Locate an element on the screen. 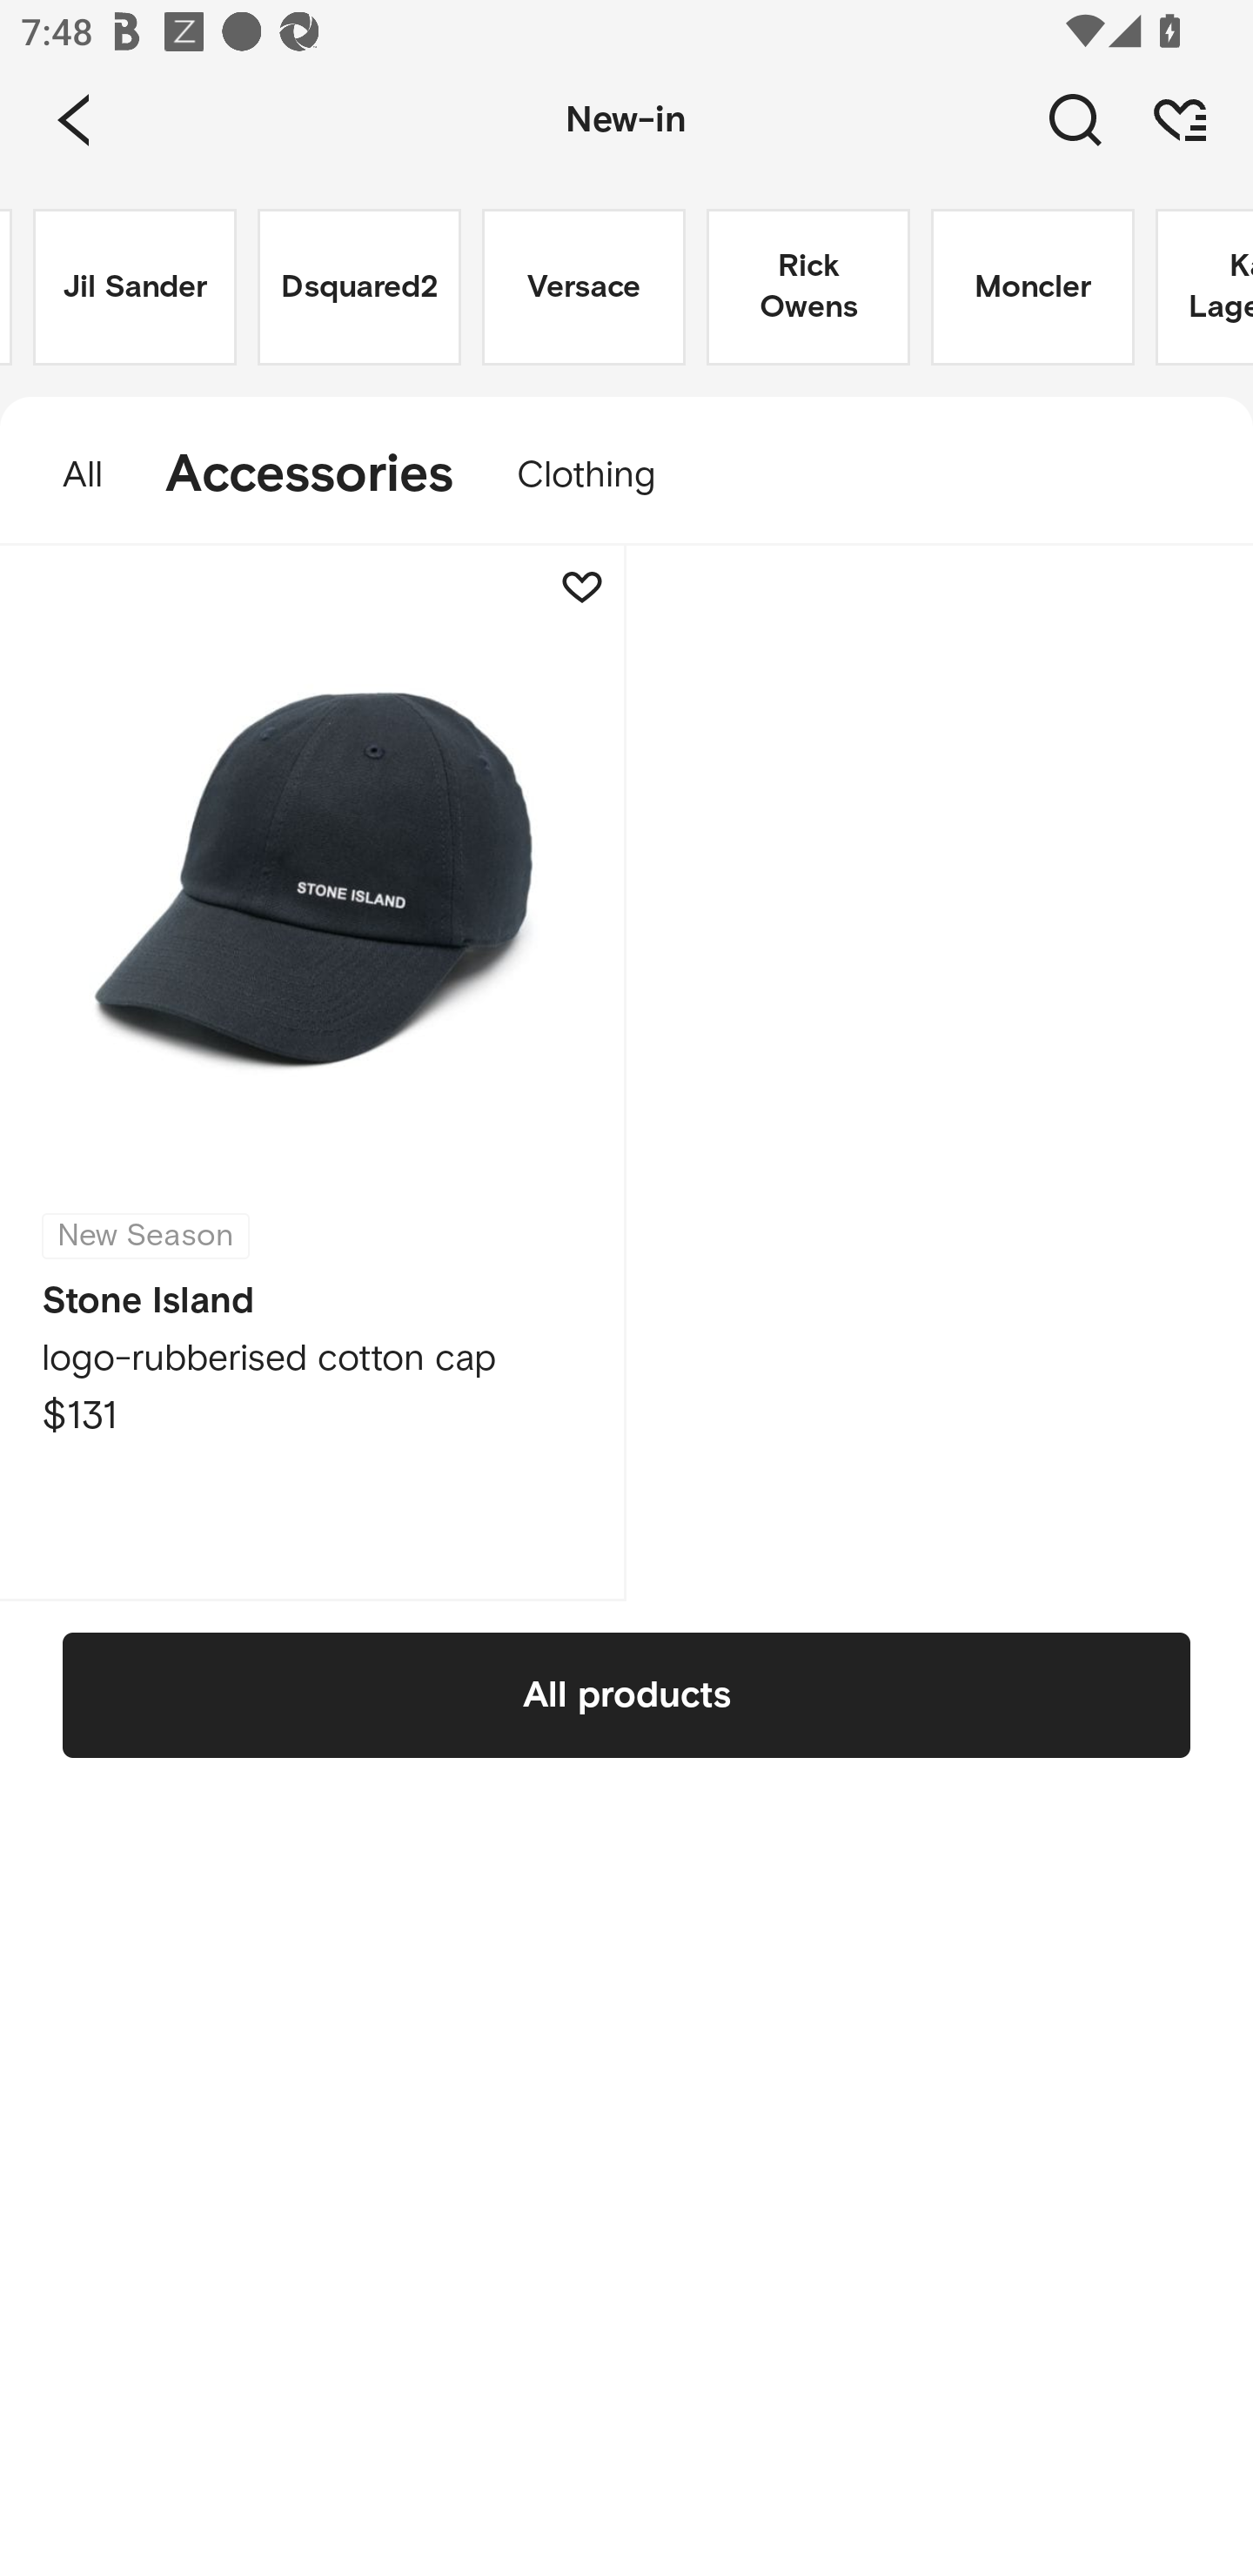 The height and width of the screenshot is (2576, 1253). Rick Owens is located at coordinates (807, 287).